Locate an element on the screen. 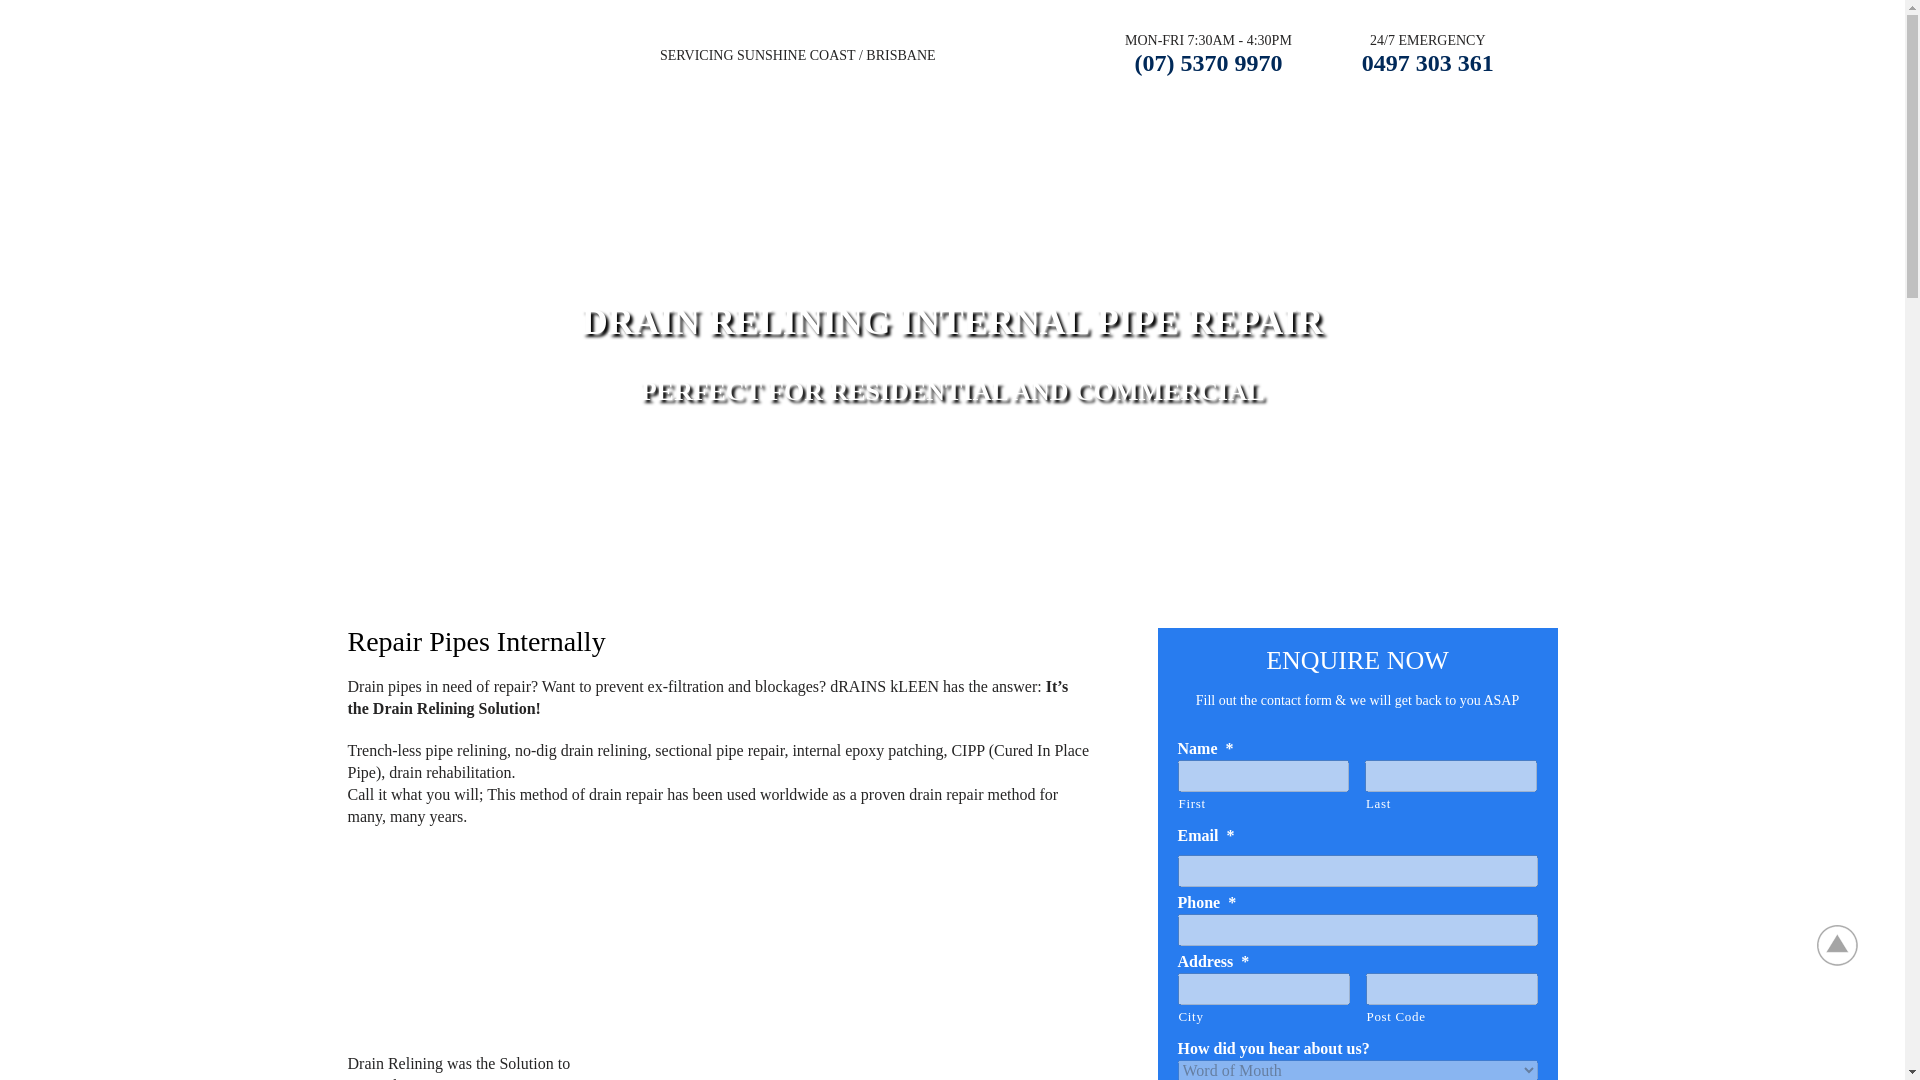  0497 303 361 is located at coordinates (1427, 62).